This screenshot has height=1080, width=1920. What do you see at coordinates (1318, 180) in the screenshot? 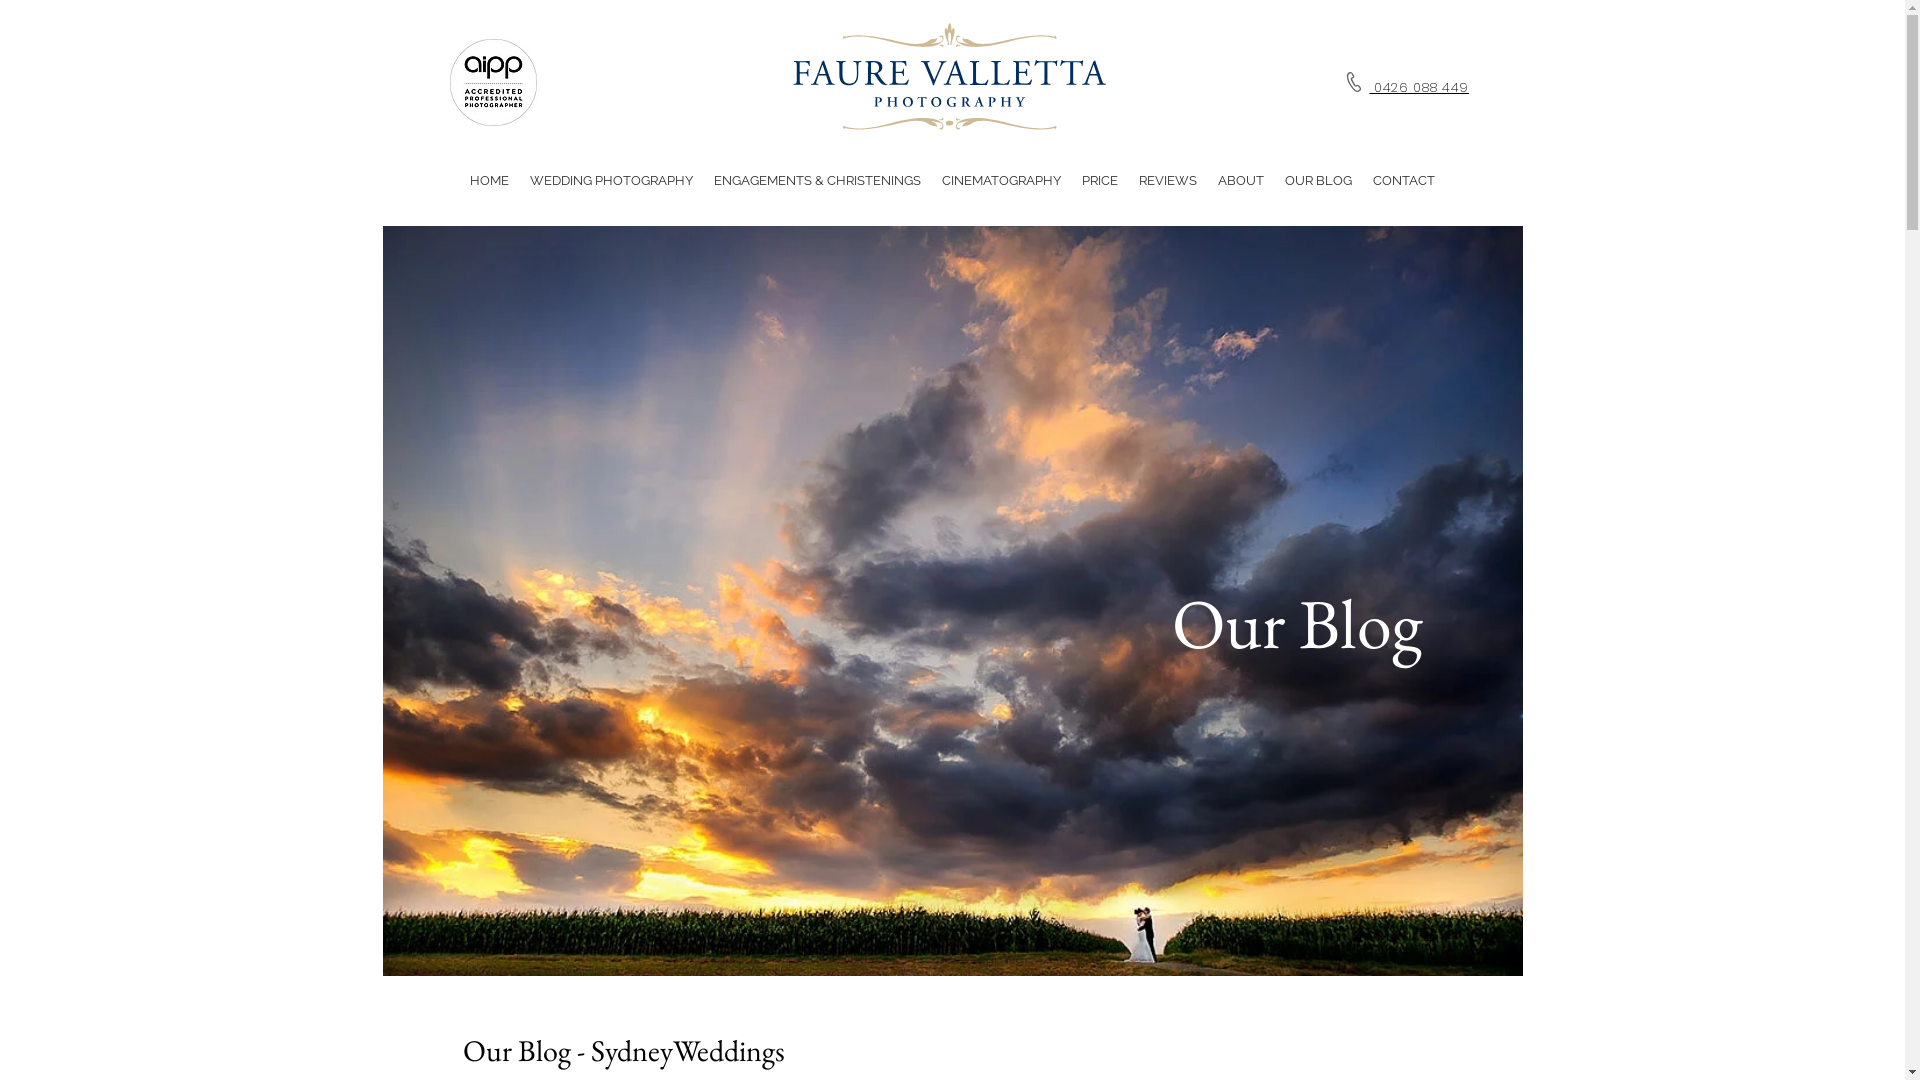
I see `OUR BLOG` at bounding box center [1318, 180].